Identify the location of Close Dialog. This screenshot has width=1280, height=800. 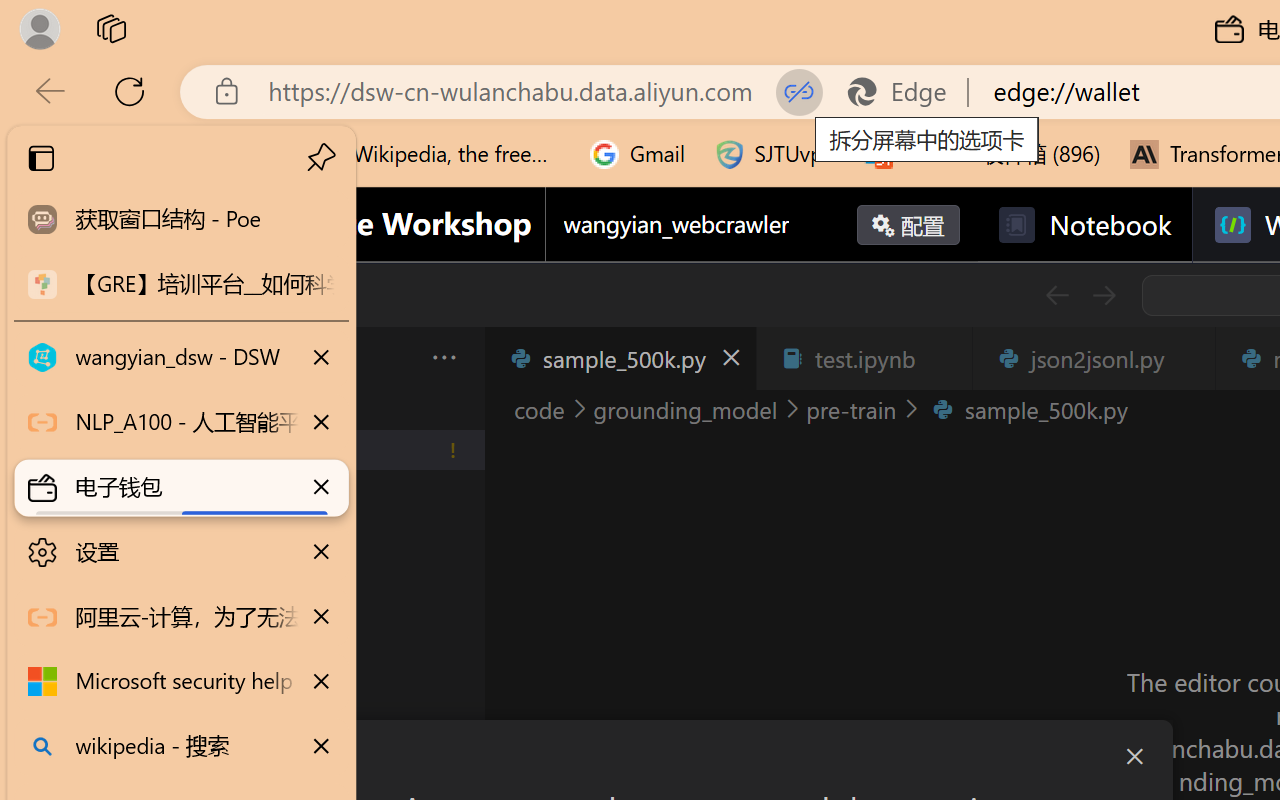
(1134, 756).